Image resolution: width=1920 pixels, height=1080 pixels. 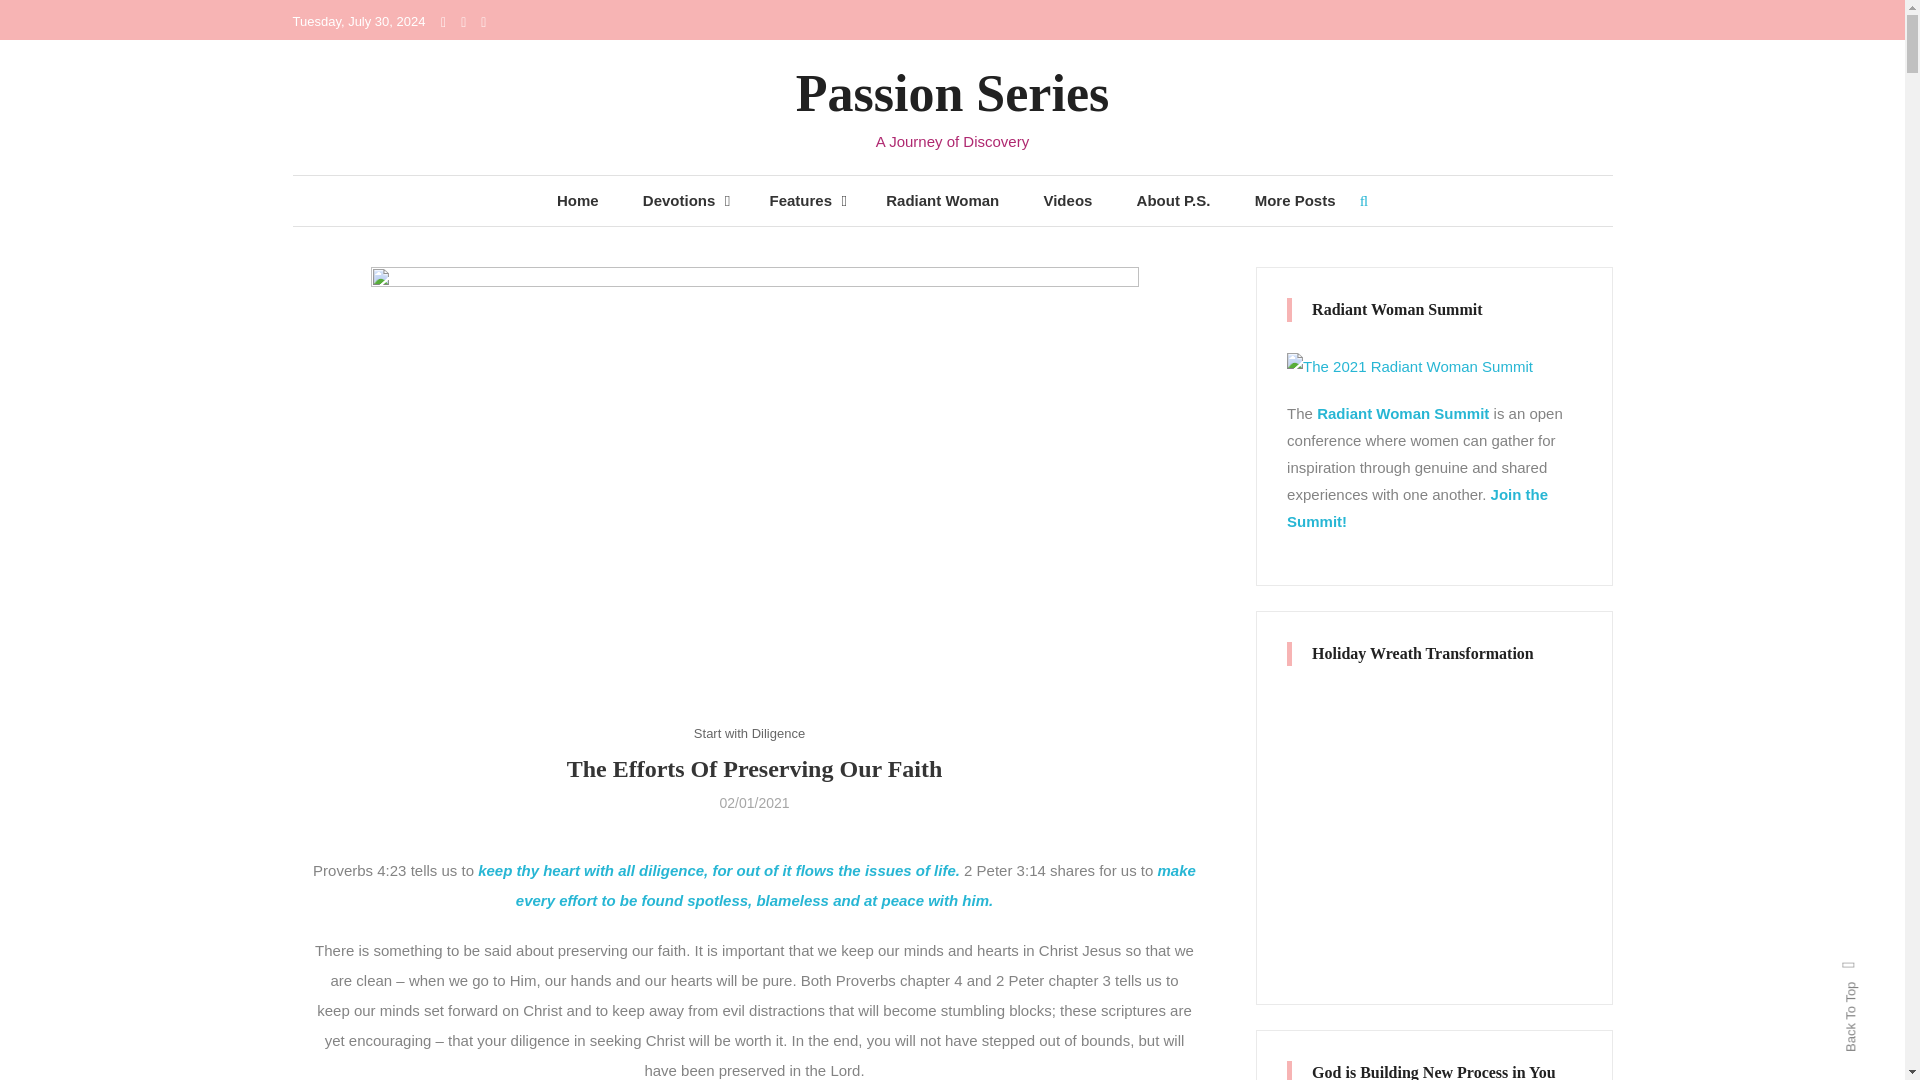 I want to click on More Posts, so click(x=1294, y=200).